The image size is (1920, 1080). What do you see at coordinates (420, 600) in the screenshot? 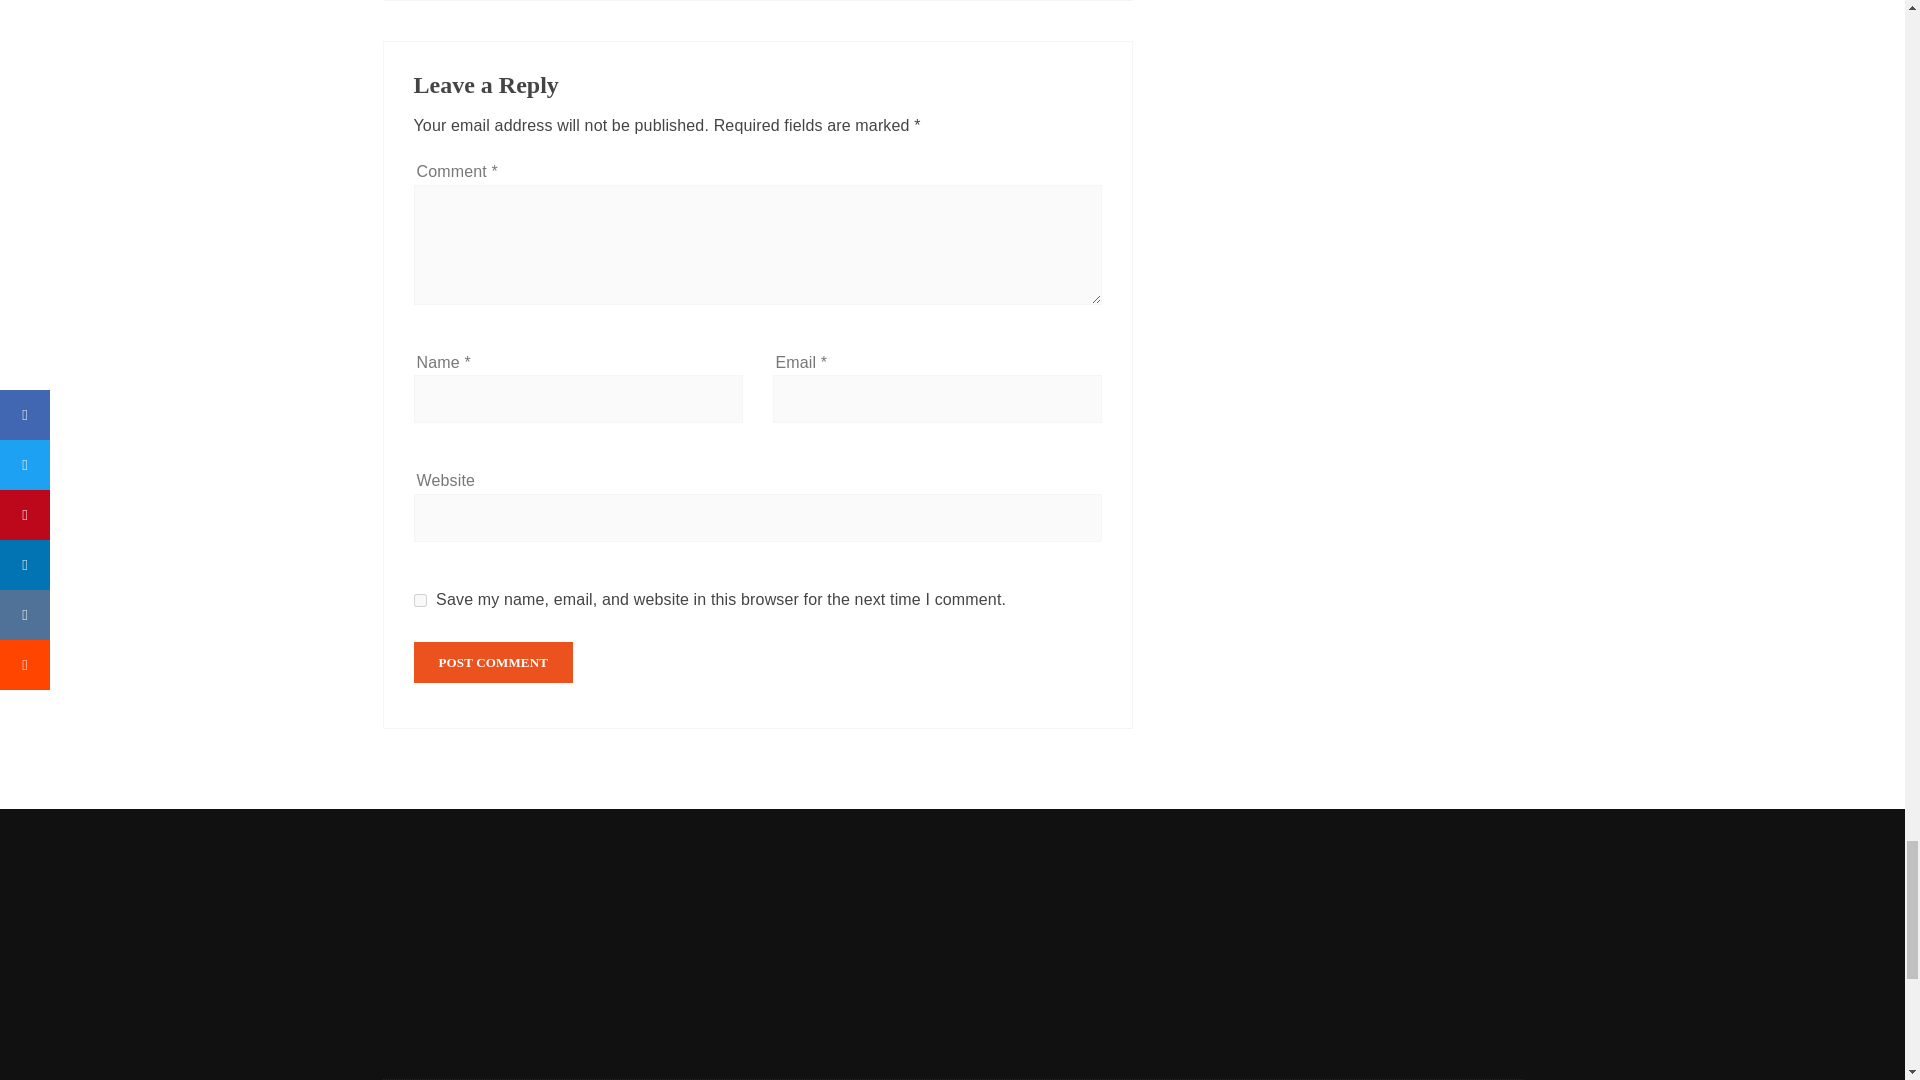
I see `yes` at bounding box center [420, 600].